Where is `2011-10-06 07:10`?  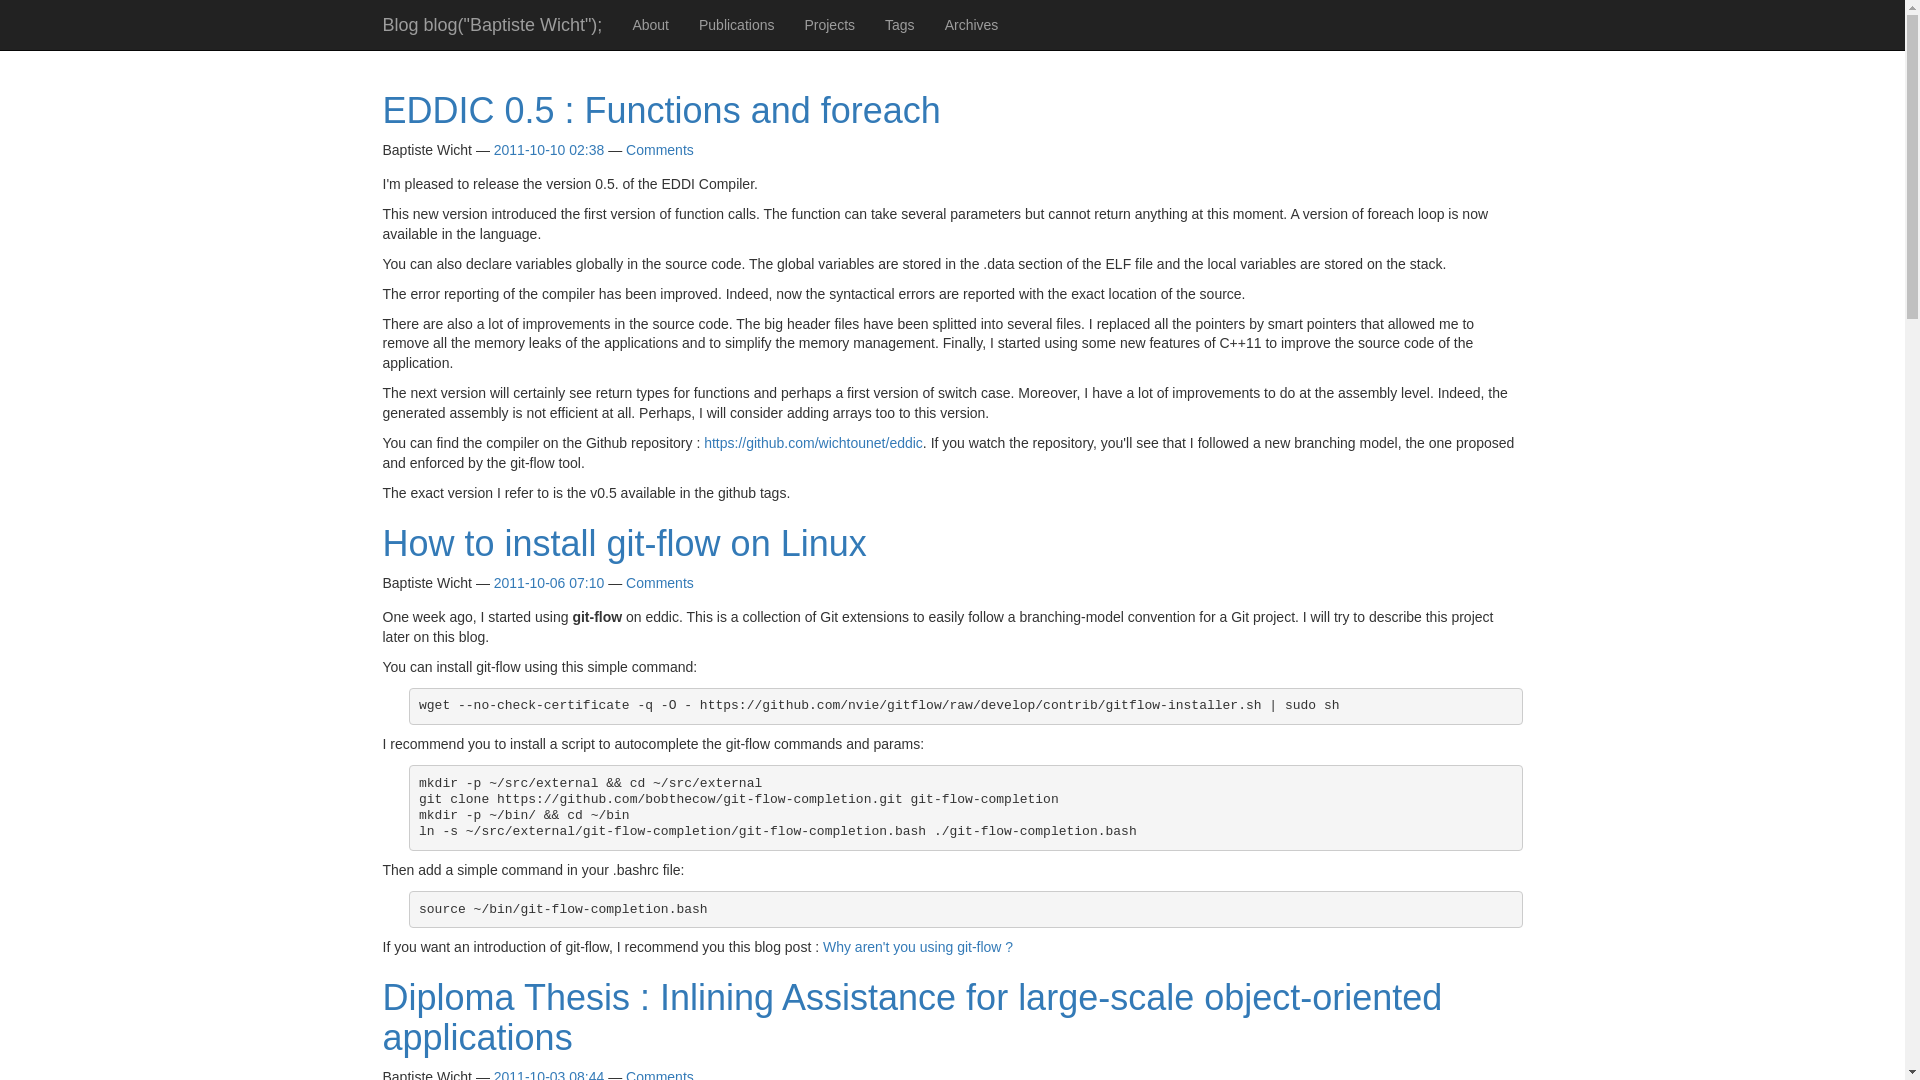 2011-10-06 07:10 is located at coordinates (548, 582).